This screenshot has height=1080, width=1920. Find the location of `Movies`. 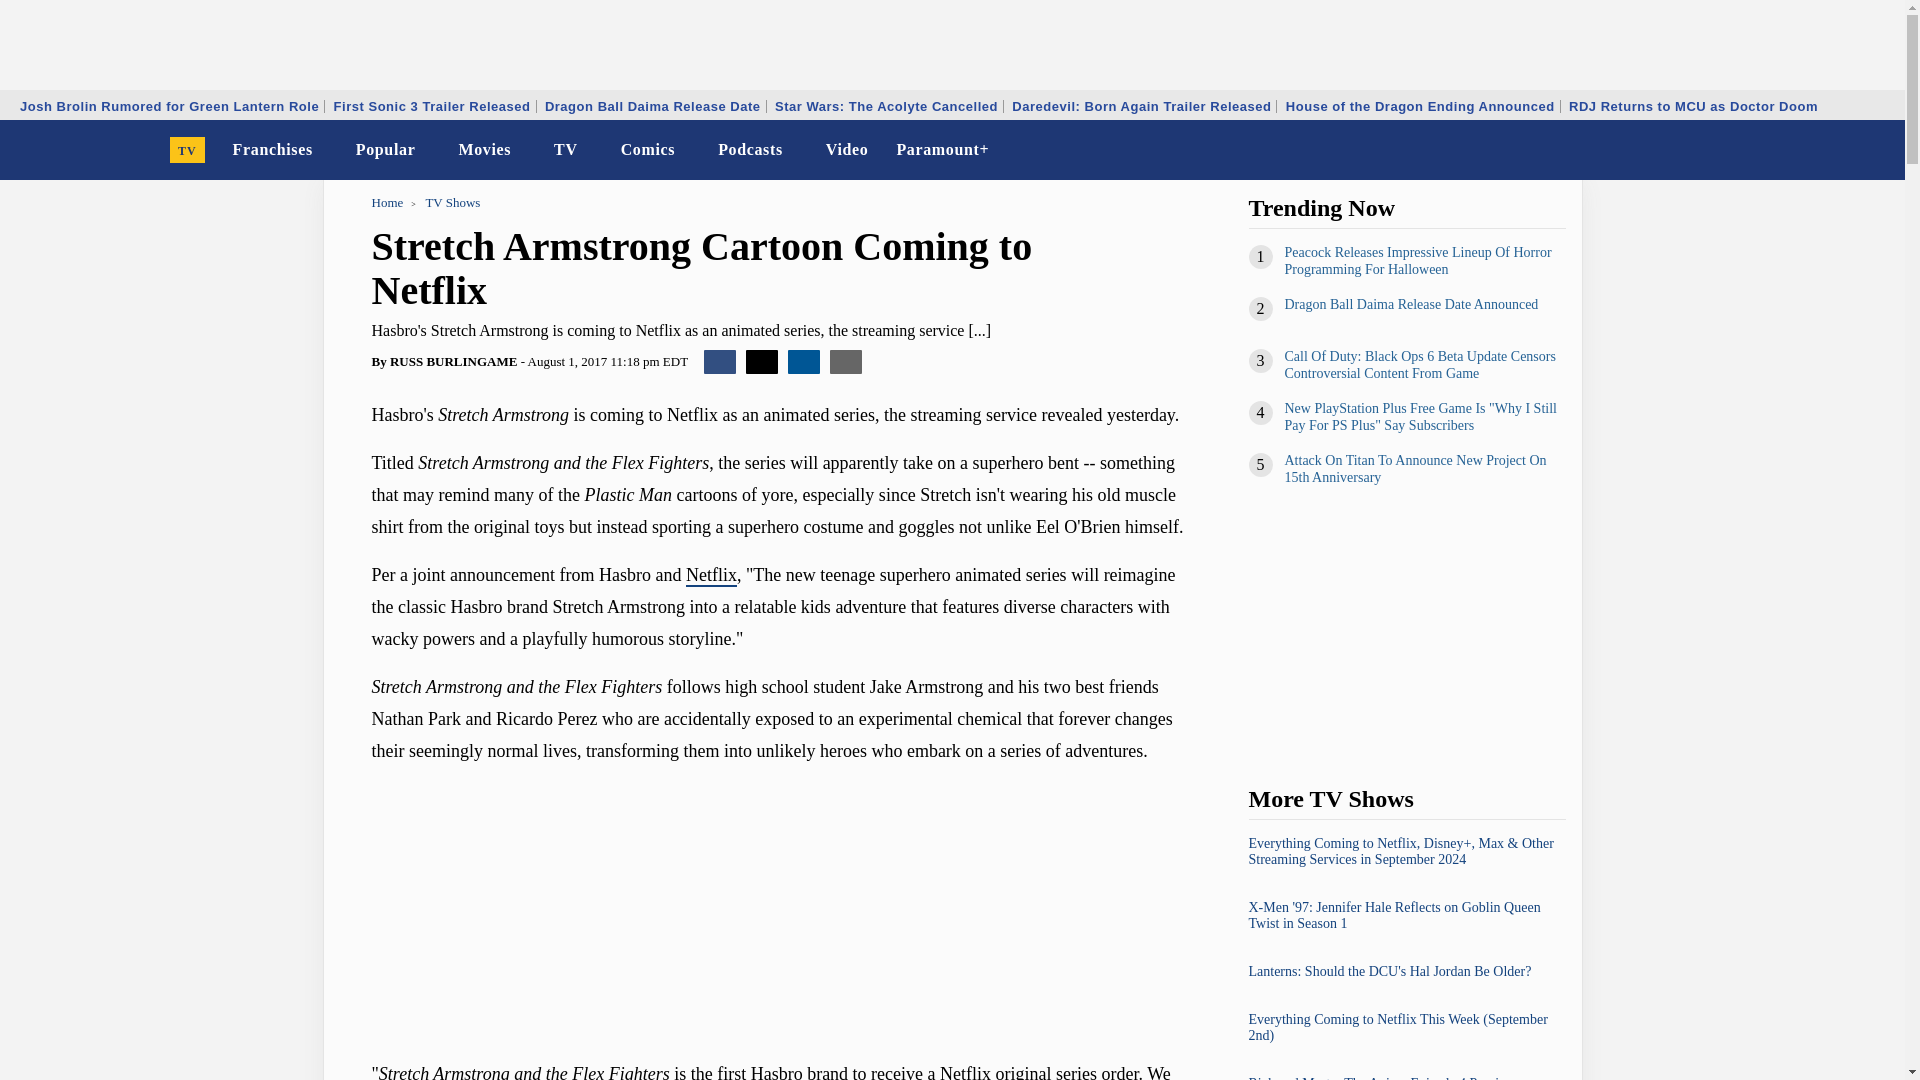

Movies is located at coordinates (484, 150).